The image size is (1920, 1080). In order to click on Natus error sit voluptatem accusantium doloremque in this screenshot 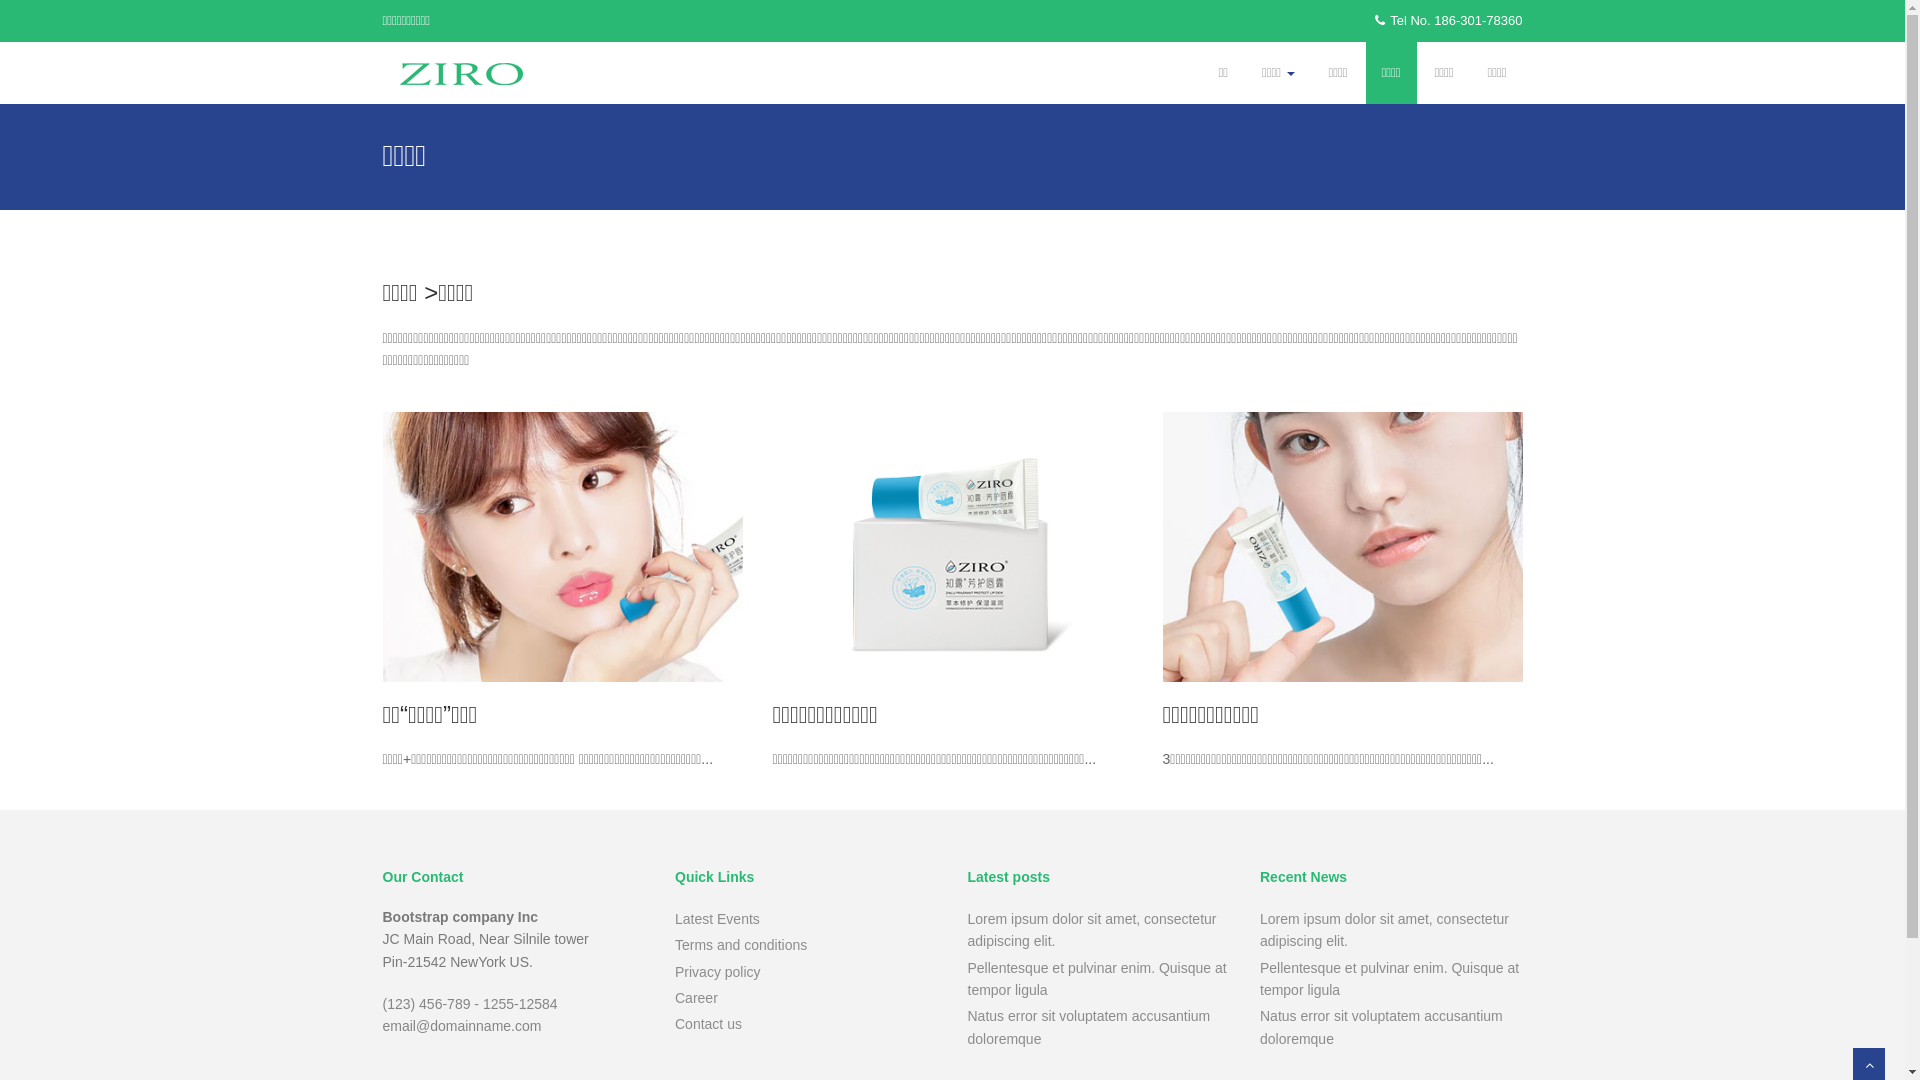, I will do `click(1382, 1027)`.